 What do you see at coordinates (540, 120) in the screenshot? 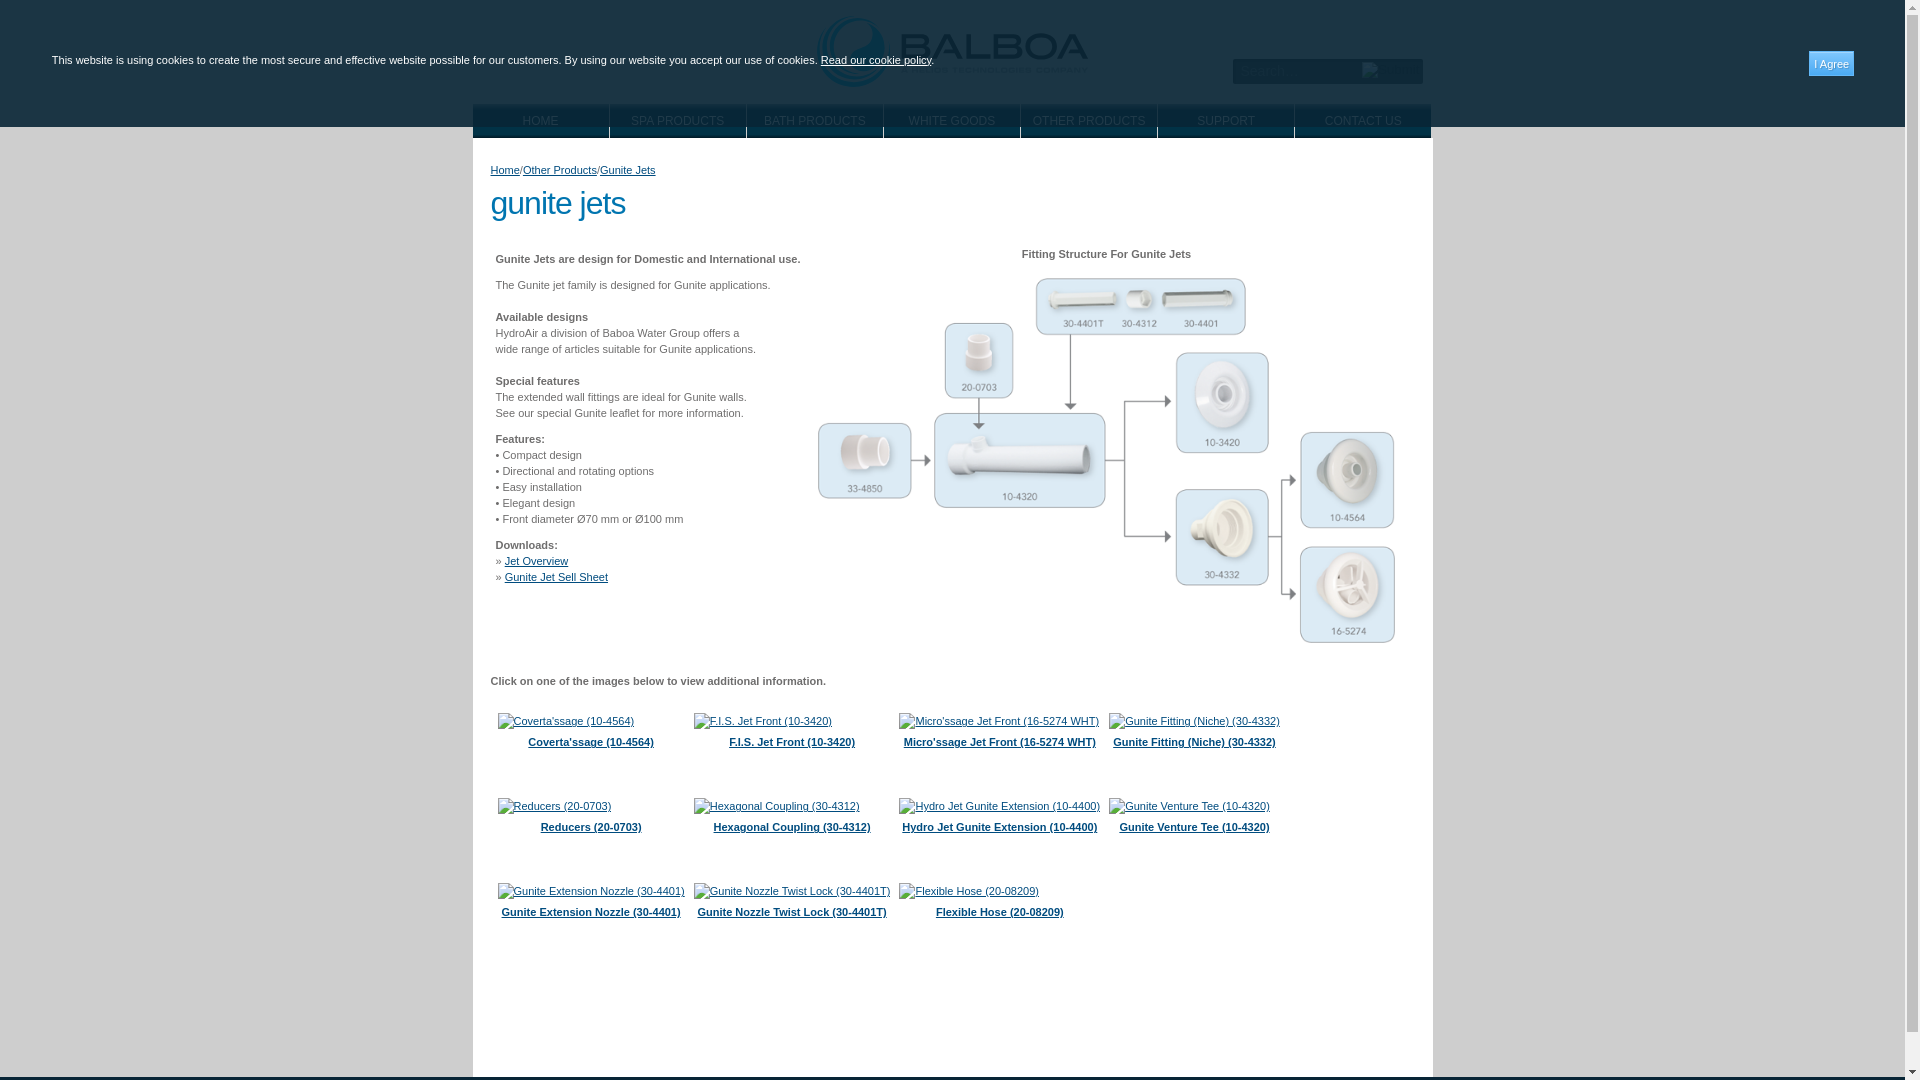
I see `HOME` at bounding box center [540, 120].